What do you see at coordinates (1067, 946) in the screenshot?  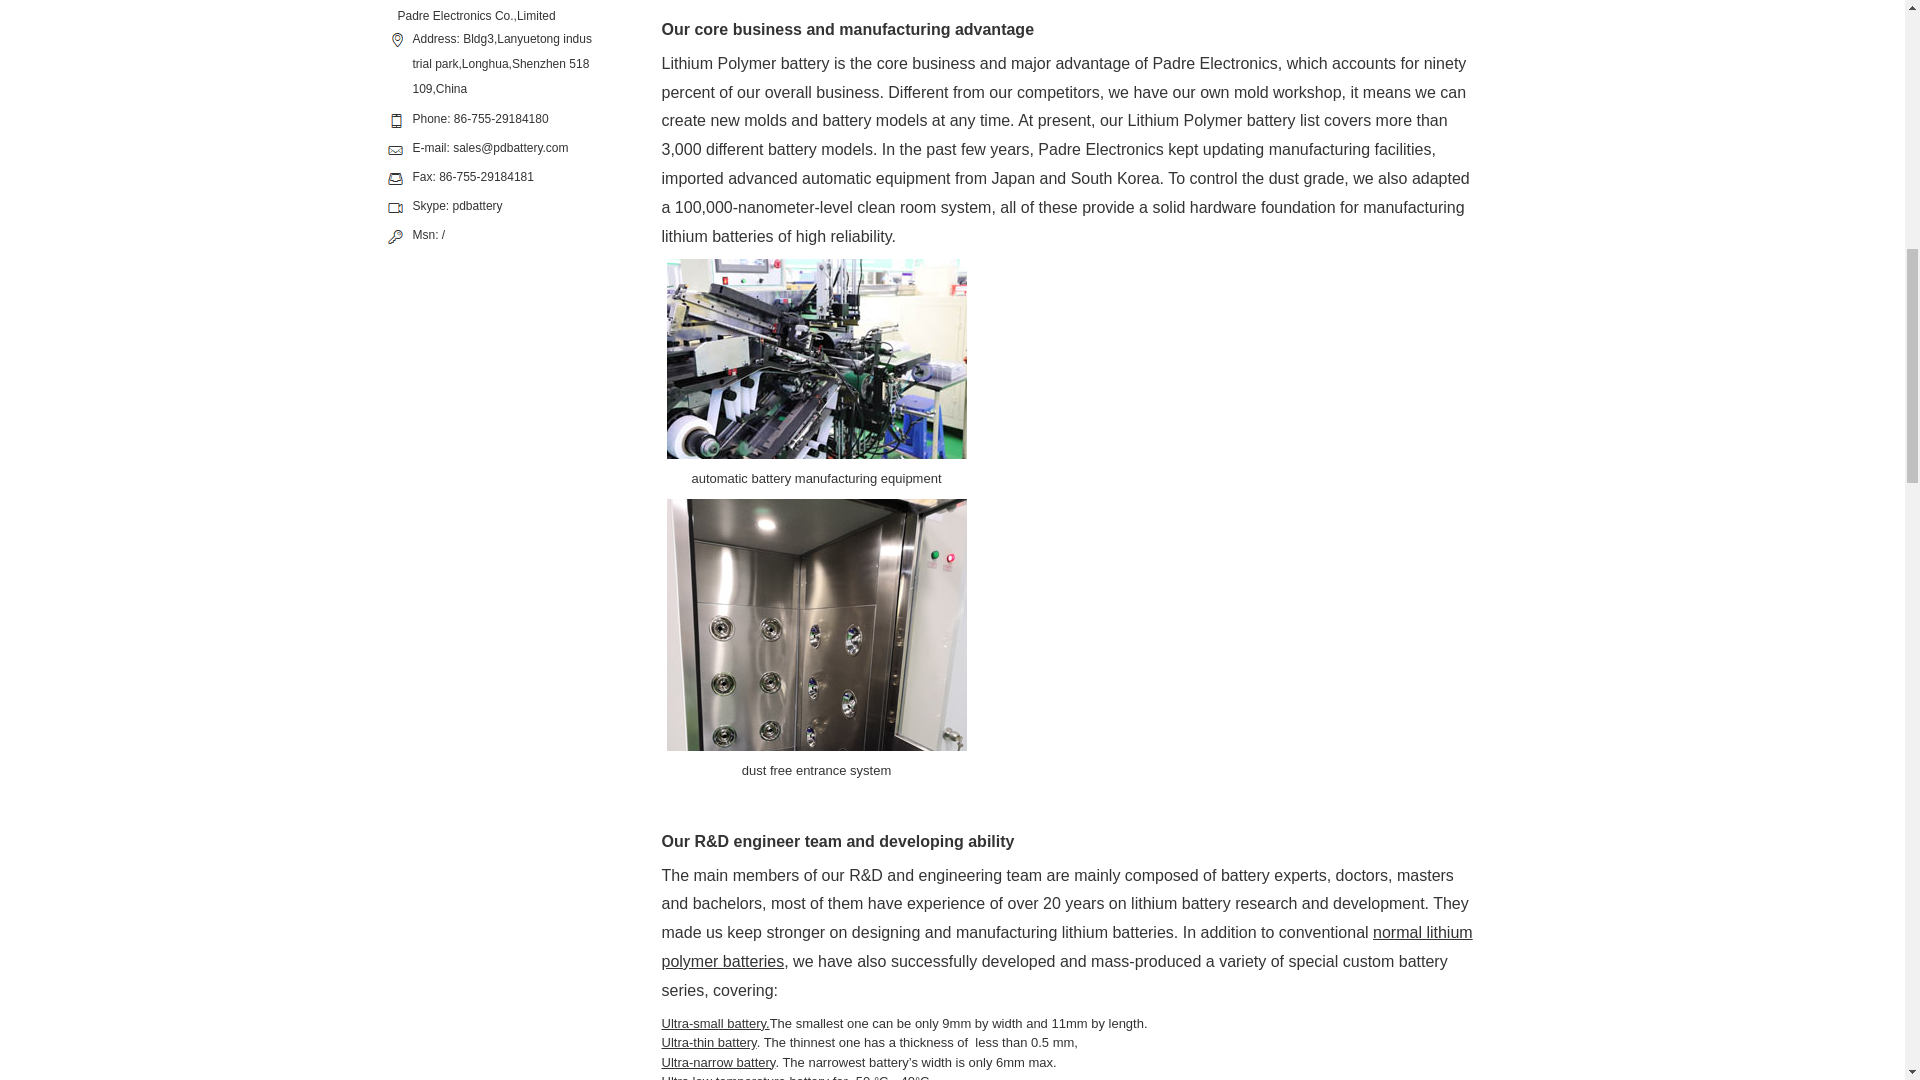 I see `Lithium polymer battery cells list 2019` at bounding box center [1067, 946].